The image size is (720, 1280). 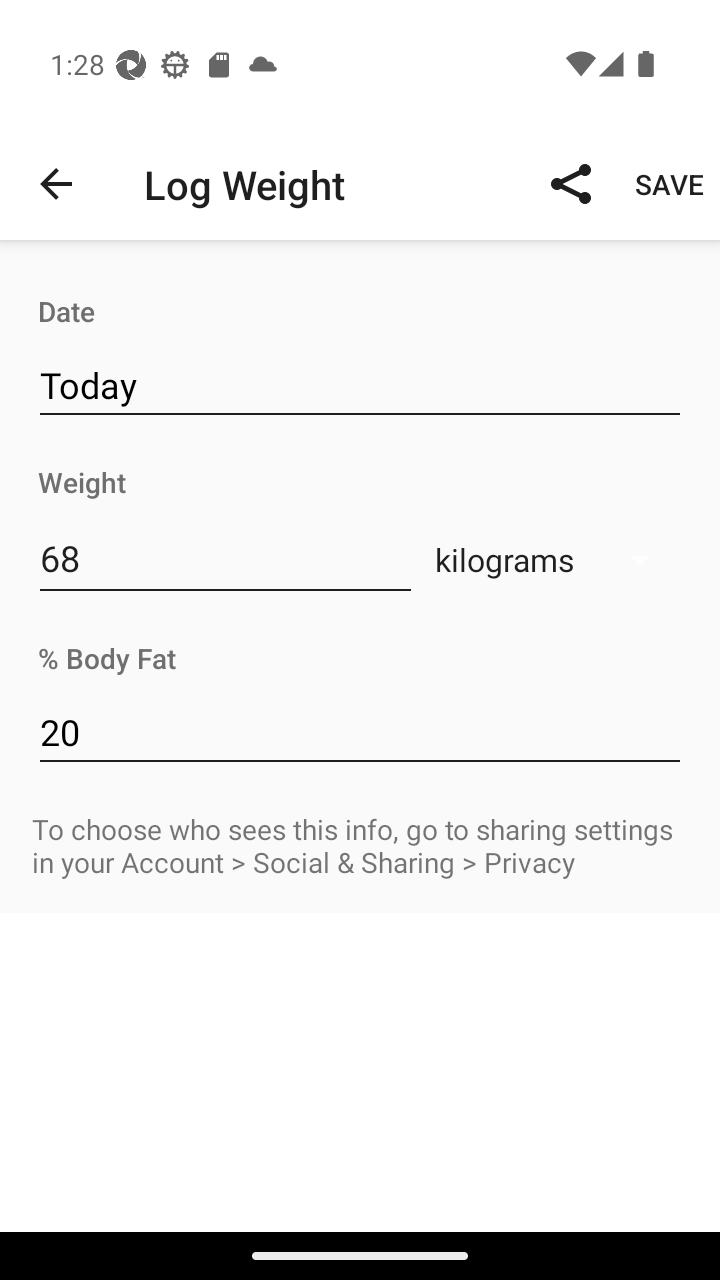 What do you see at coordinates (360, 732) in the screenshot?
I see `20` at bounding box center [360, 732].